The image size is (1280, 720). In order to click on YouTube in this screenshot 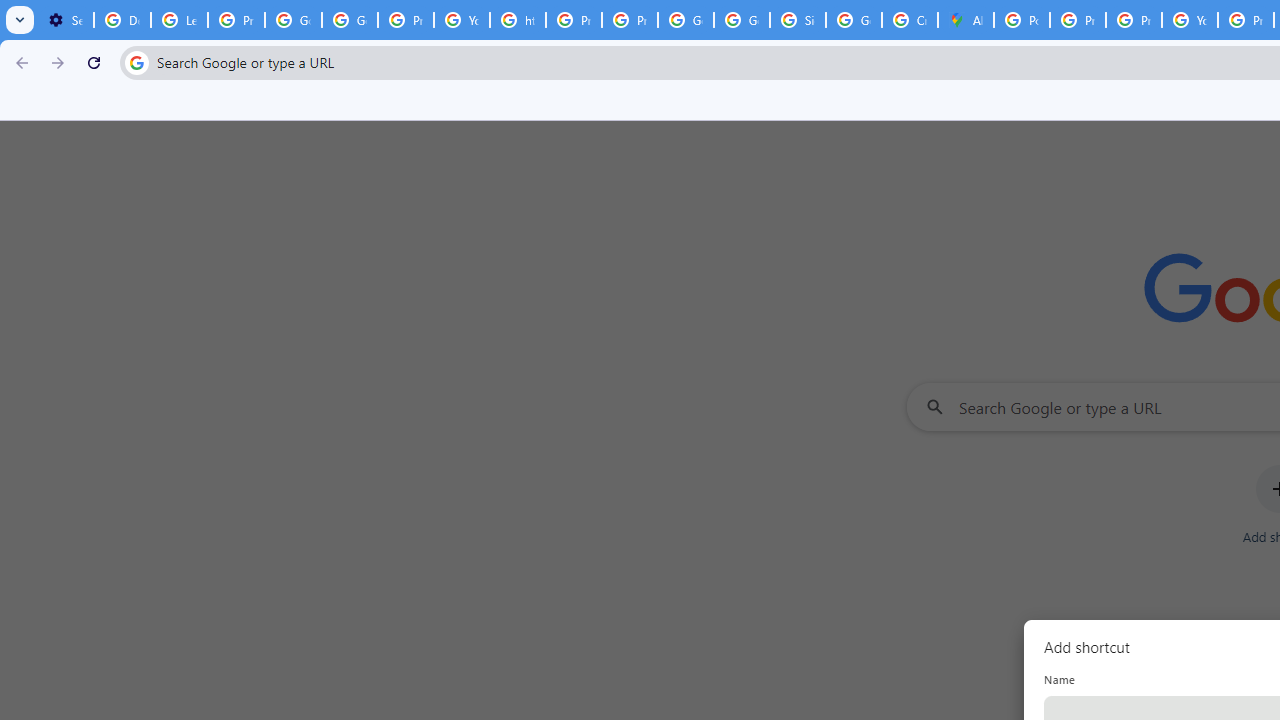, I will do `click(1190, 20)`.